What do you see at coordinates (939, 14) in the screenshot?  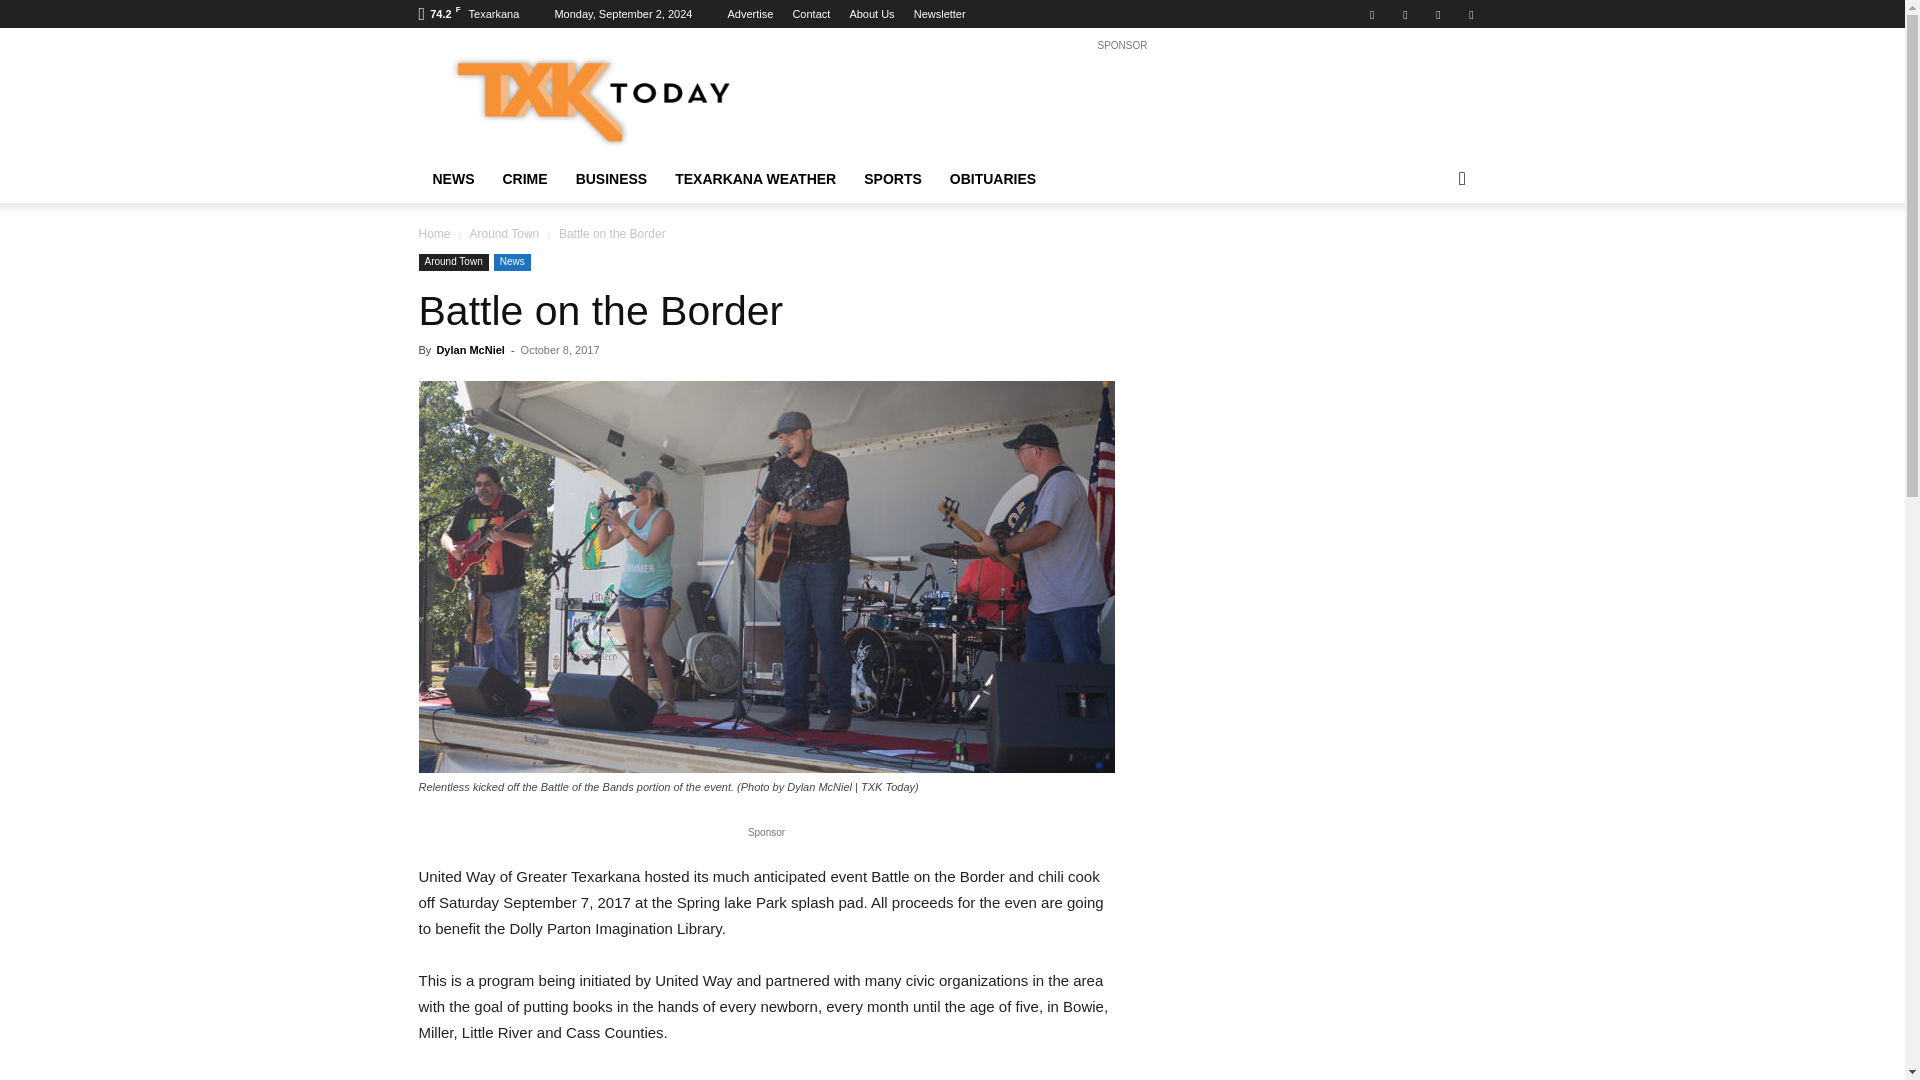 I see `Newsletter` at bounding box center [939, 14].